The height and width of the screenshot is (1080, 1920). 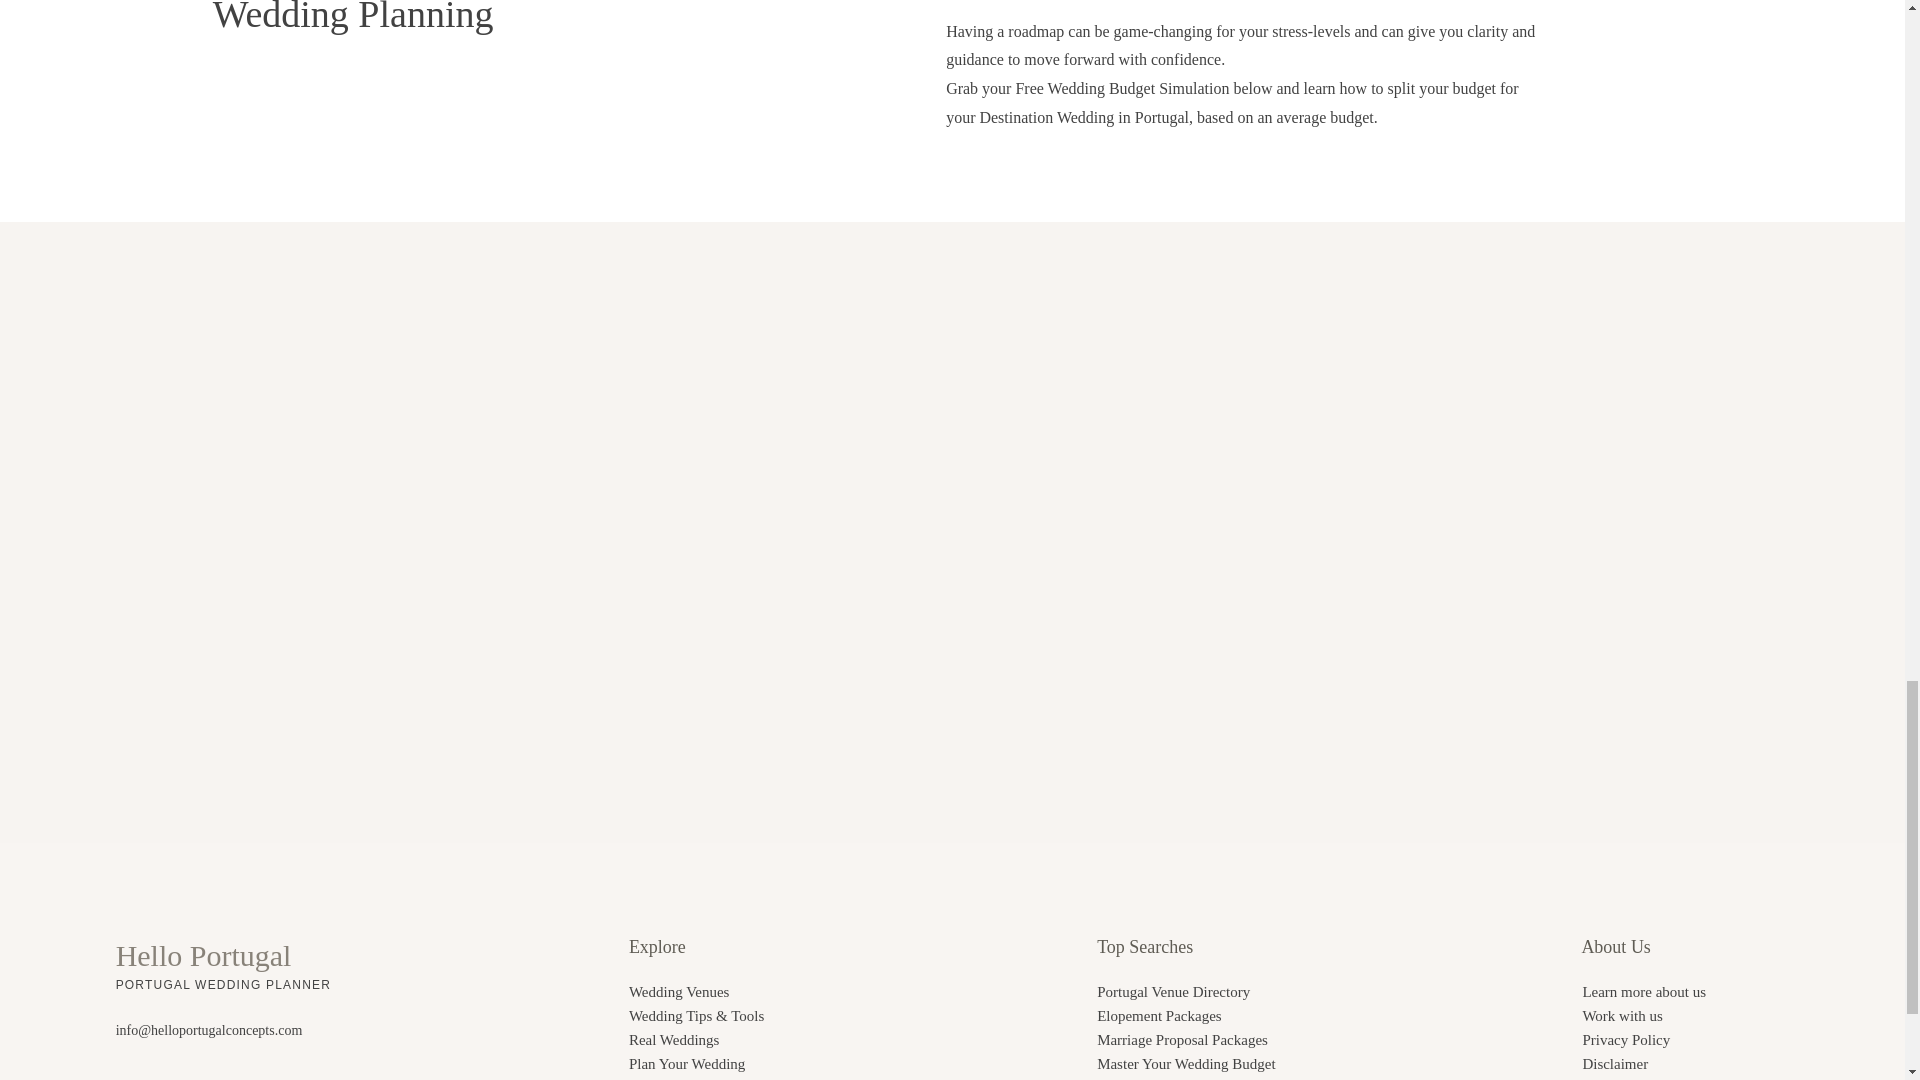 I want to click on Wedding Venues, so click(x=679, y=992).